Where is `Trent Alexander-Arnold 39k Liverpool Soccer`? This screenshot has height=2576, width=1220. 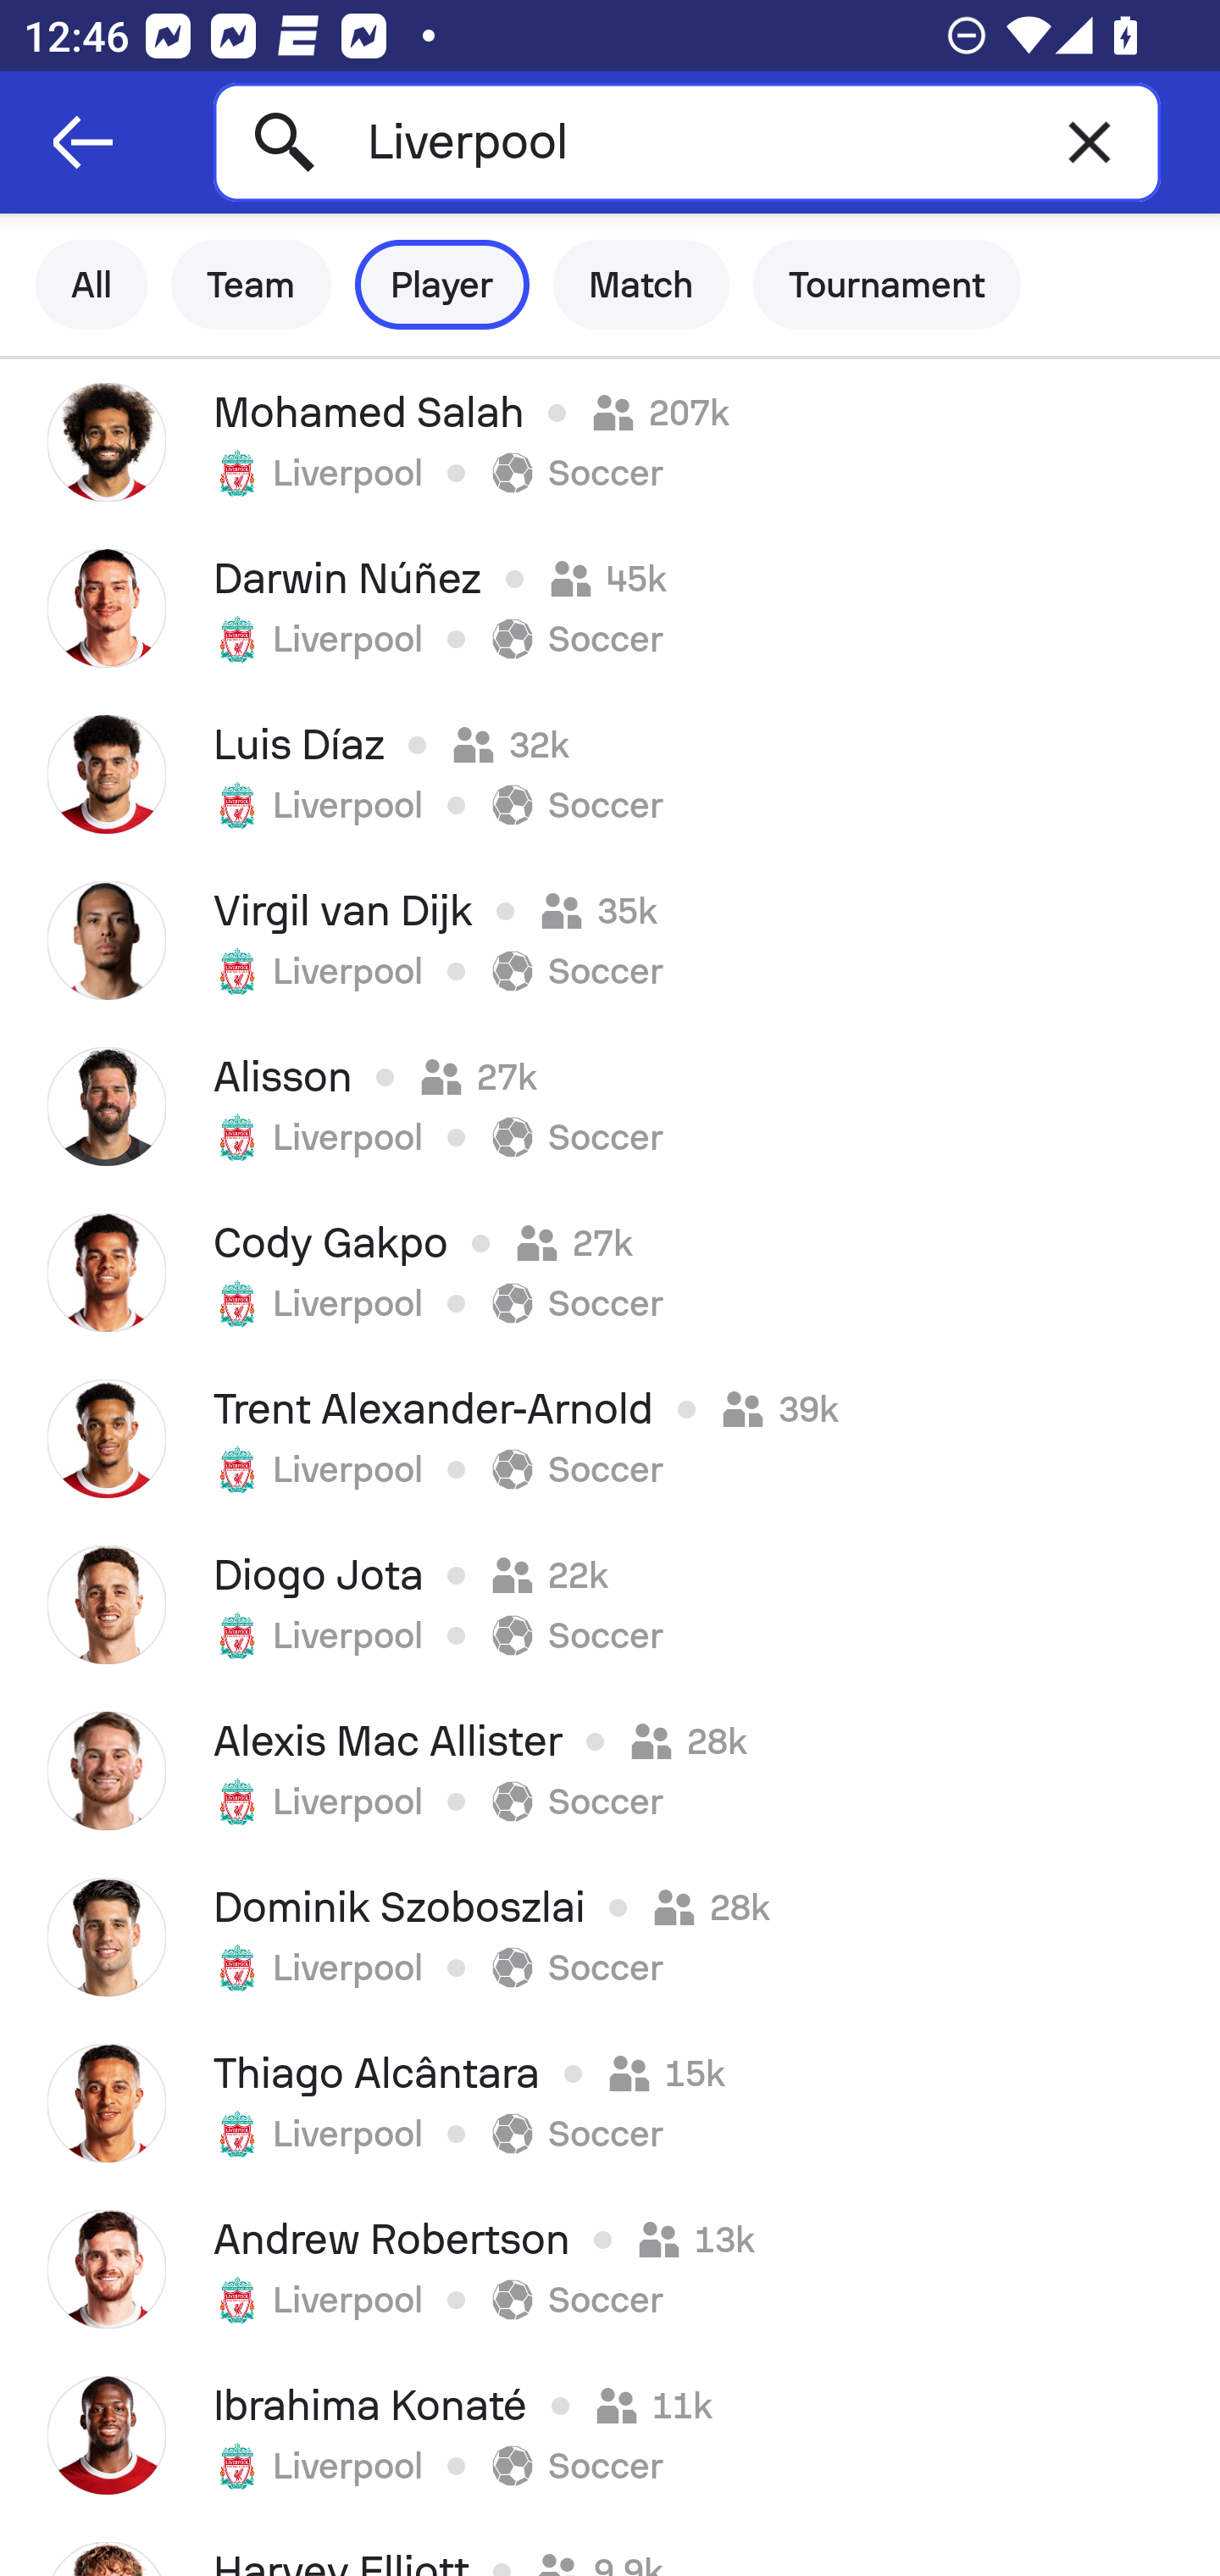
Trent Alexander-Arnold 39k Liverpool Soccer is located at coordinates (610, 1439).